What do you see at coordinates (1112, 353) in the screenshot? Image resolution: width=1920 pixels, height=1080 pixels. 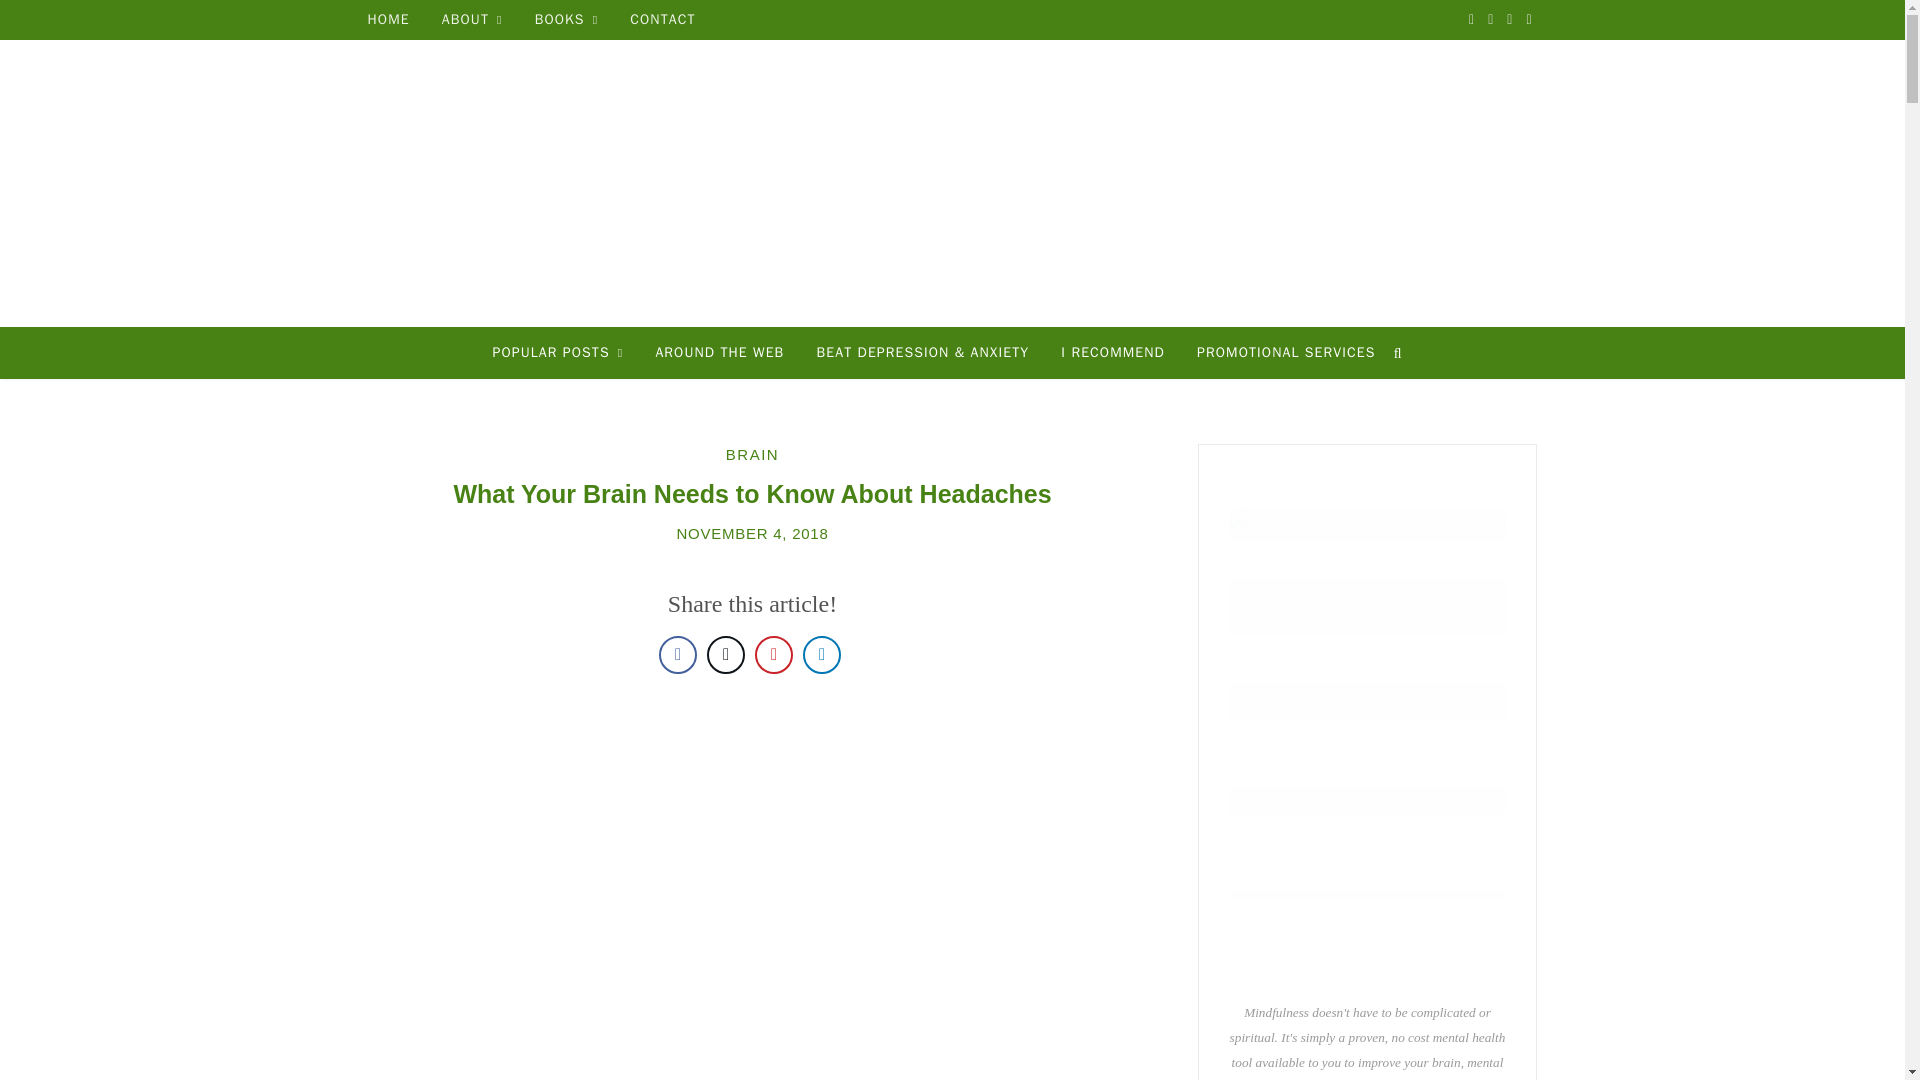 I see `I RECOMMEND` at bounding box center [1112, 353].